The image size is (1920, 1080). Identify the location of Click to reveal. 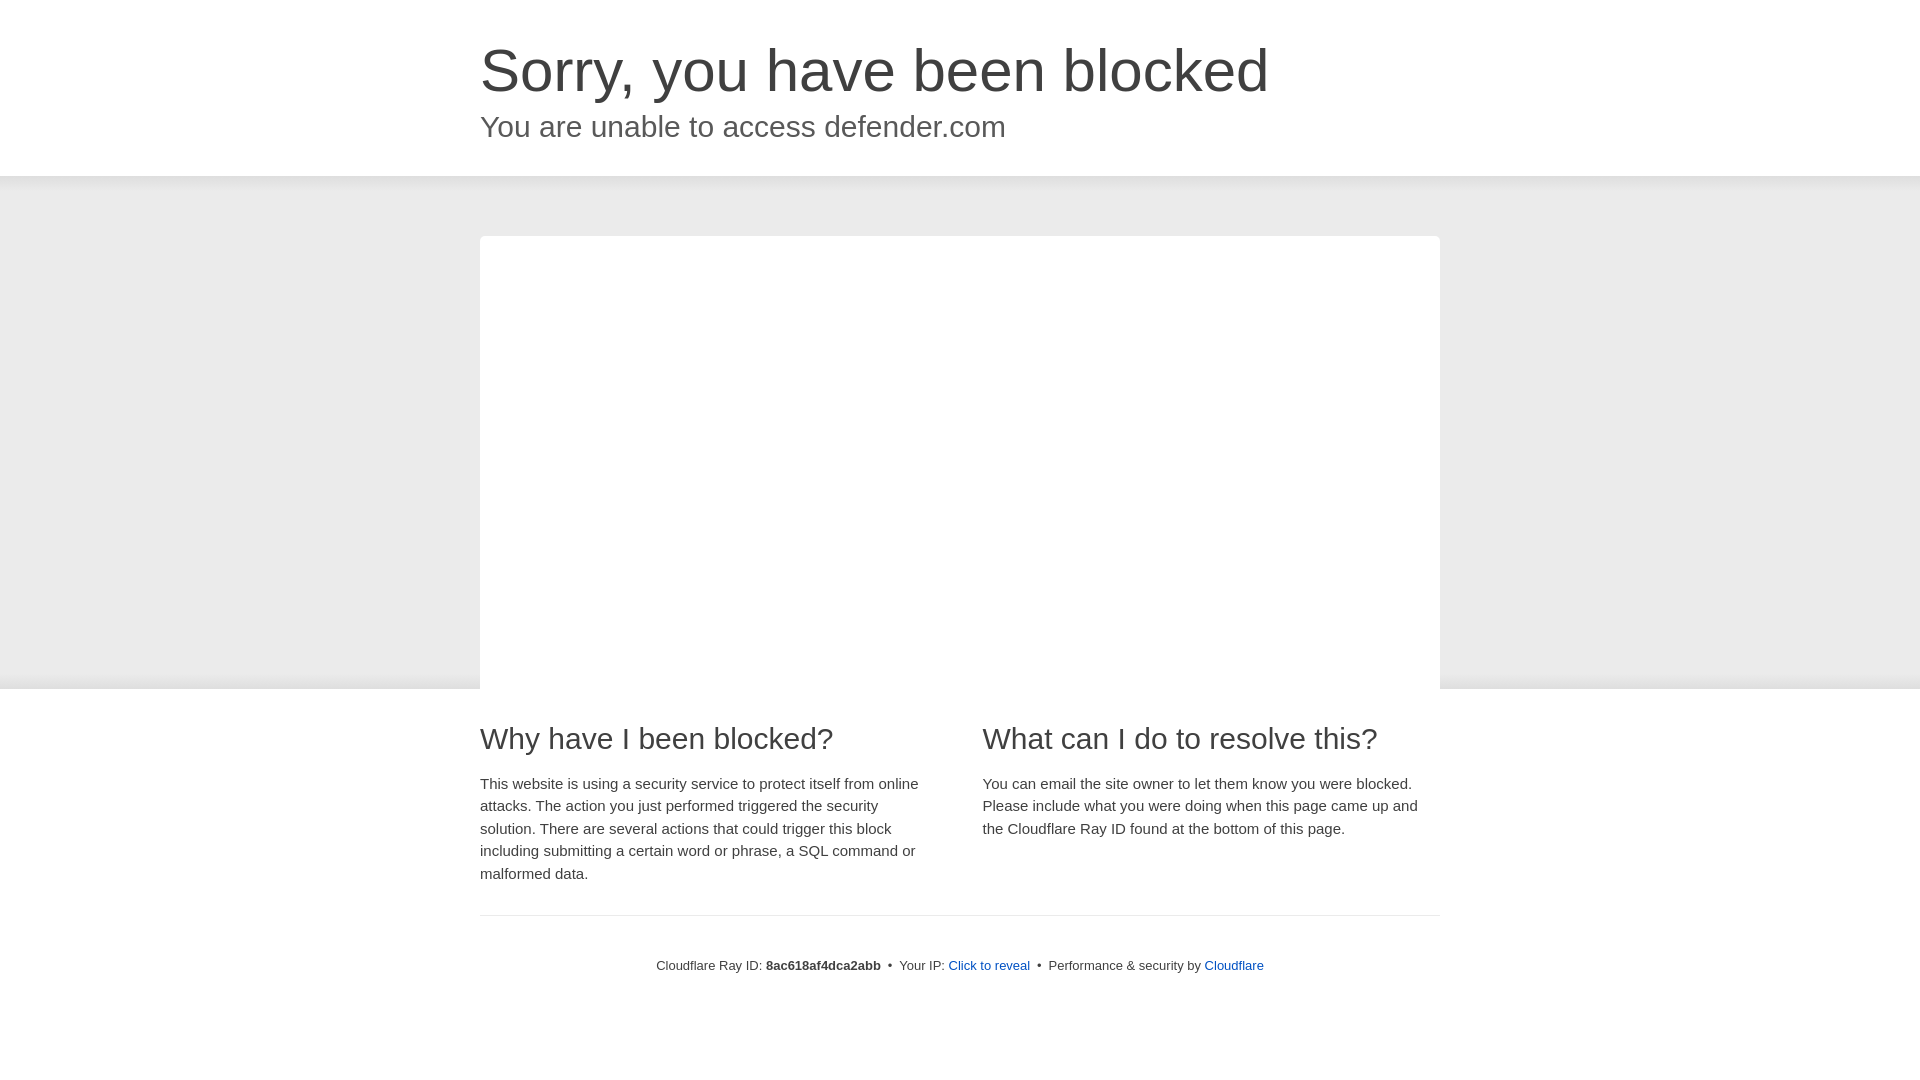
(990, 966).